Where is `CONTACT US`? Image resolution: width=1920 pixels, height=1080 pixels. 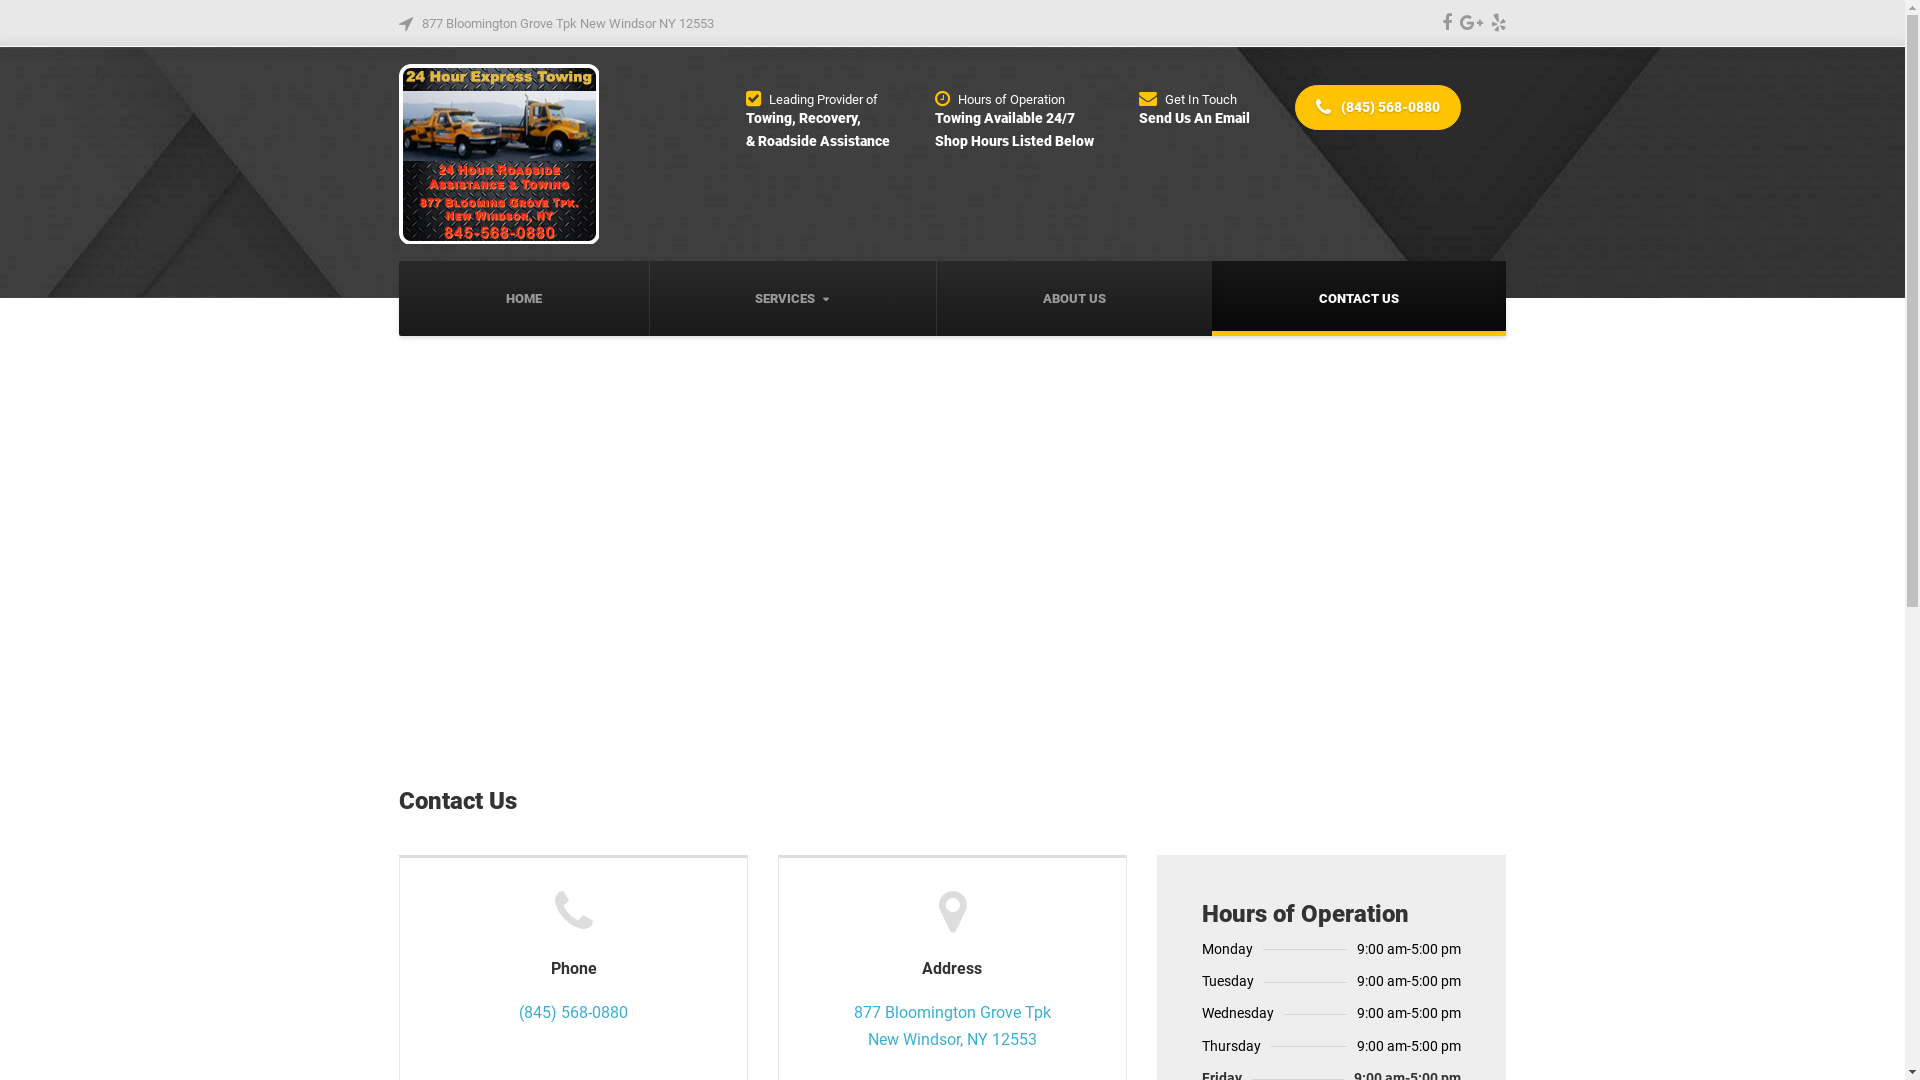
CONTACT US is located at coordinates (1358, 299).